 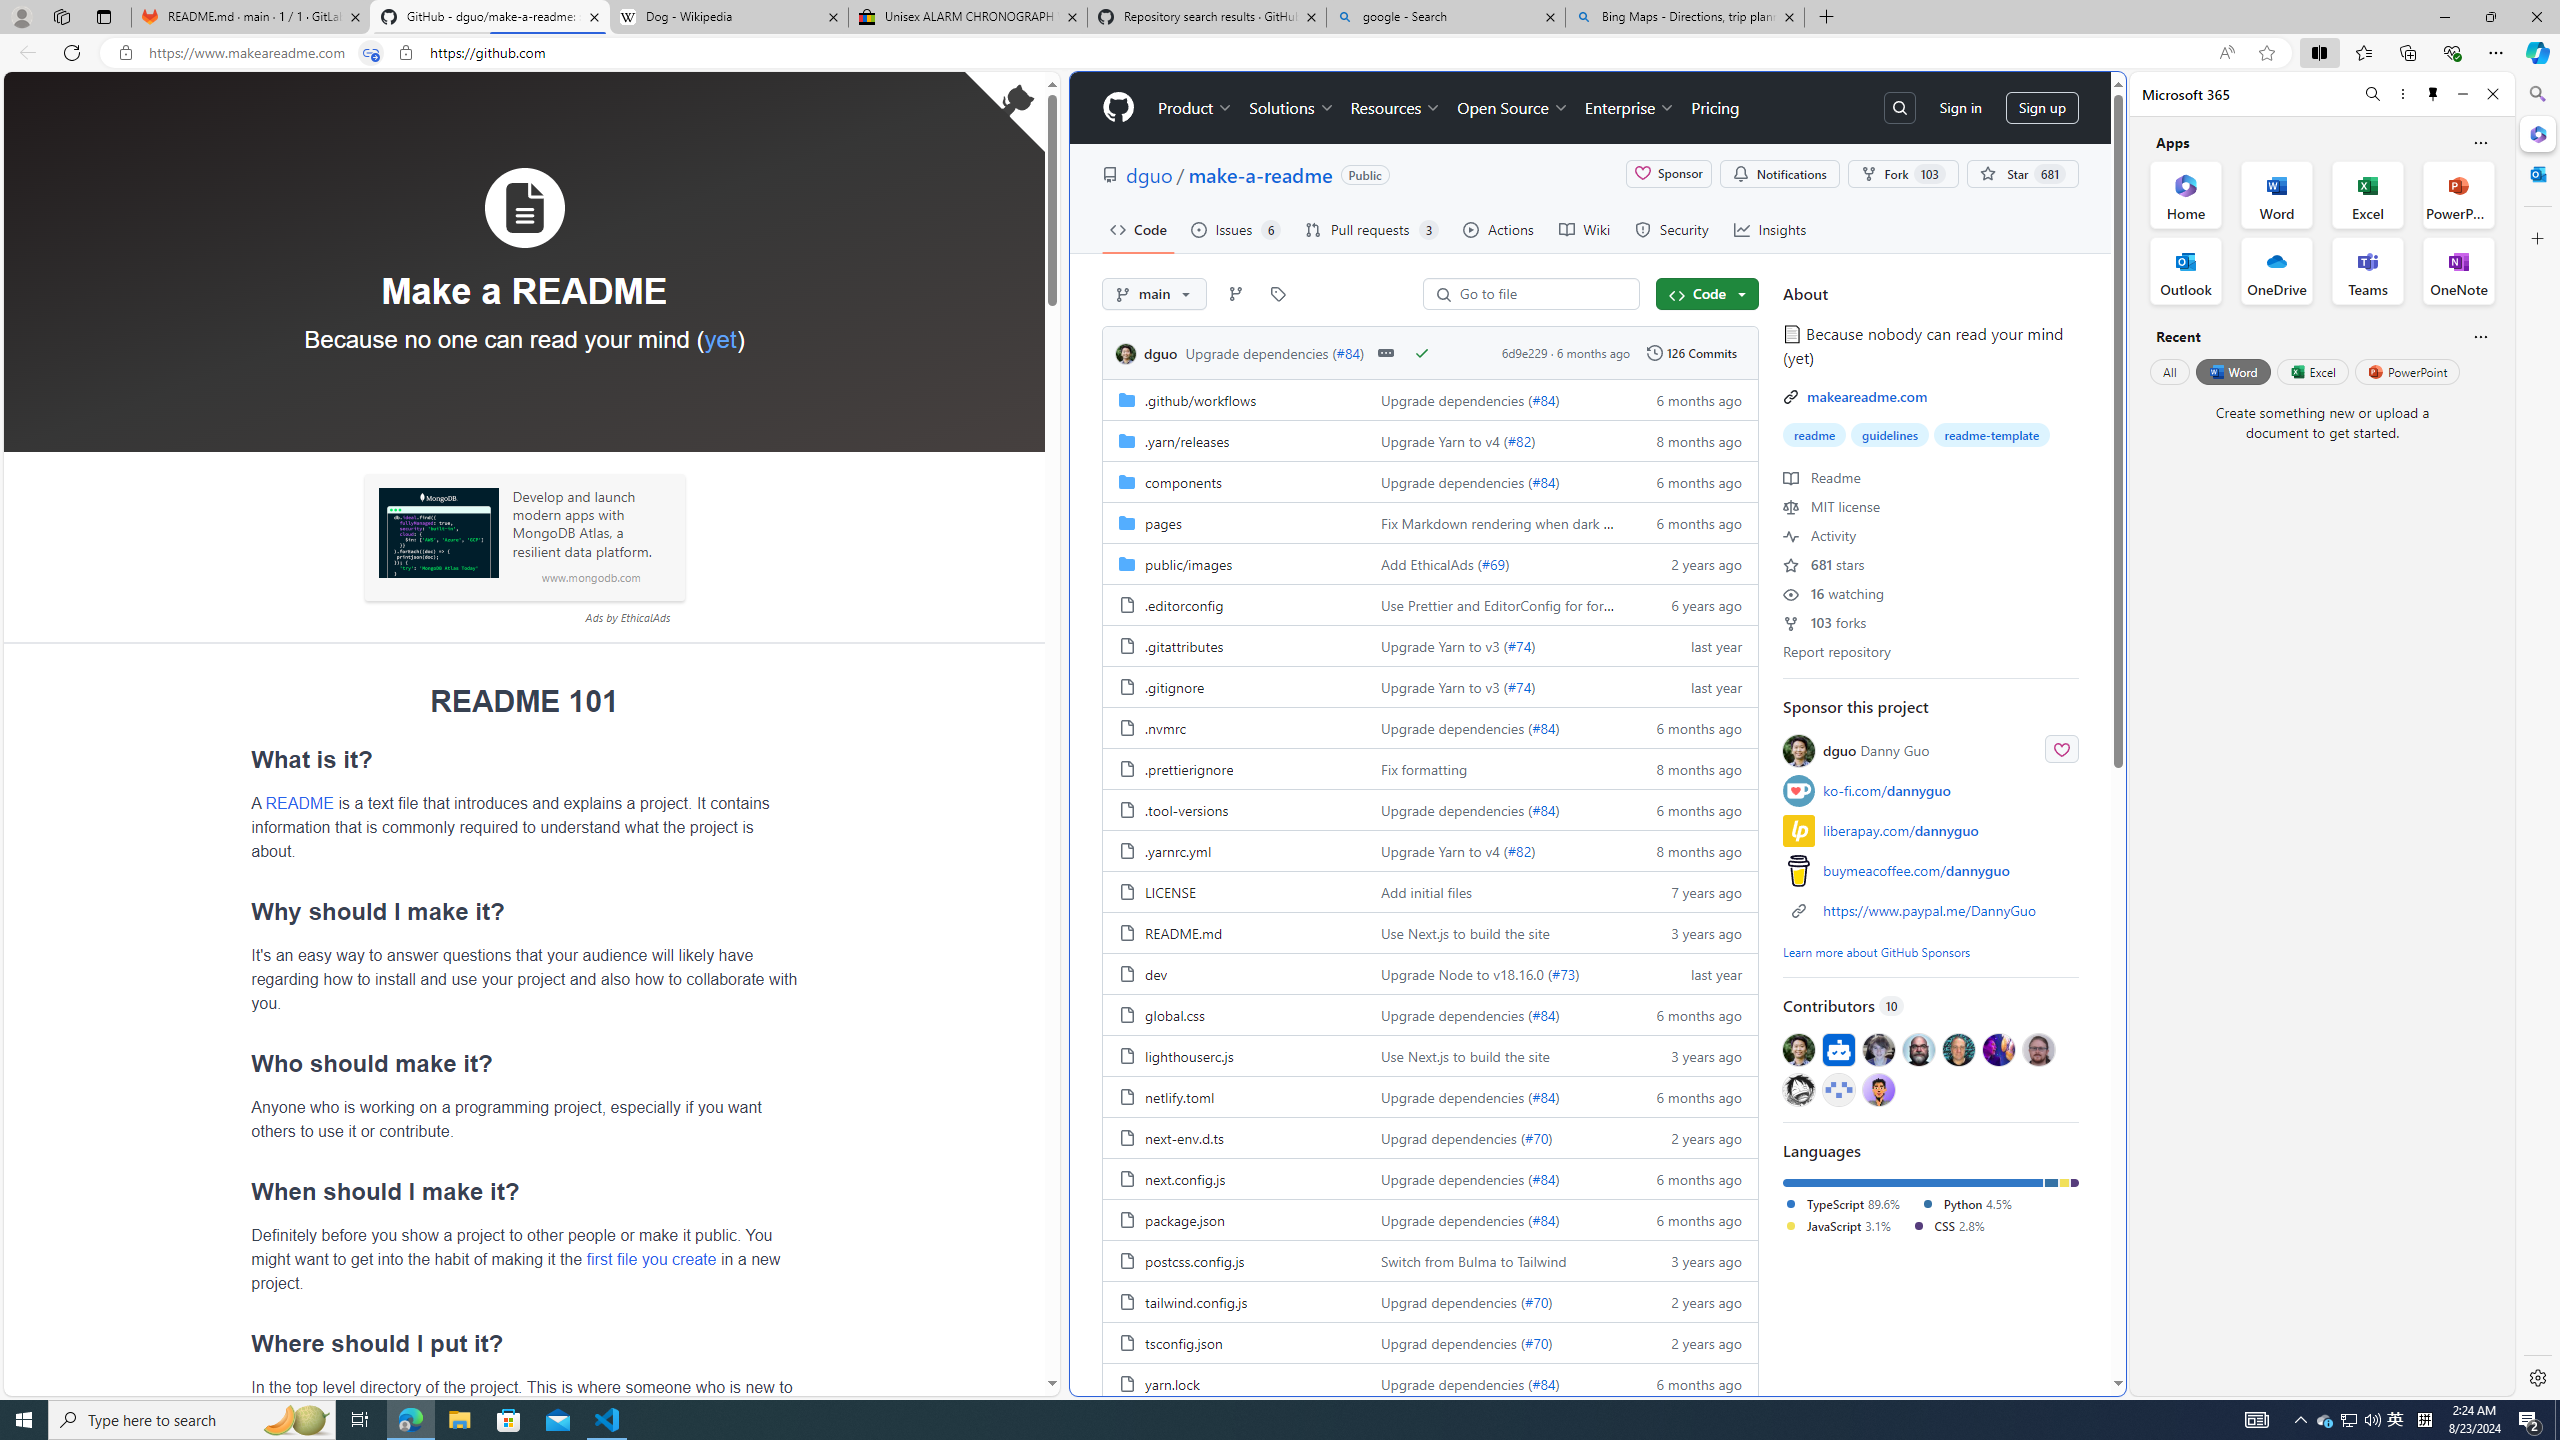 I want to click on https://www.paypal.me/DannyGuo, so click(x=1930, y=910).